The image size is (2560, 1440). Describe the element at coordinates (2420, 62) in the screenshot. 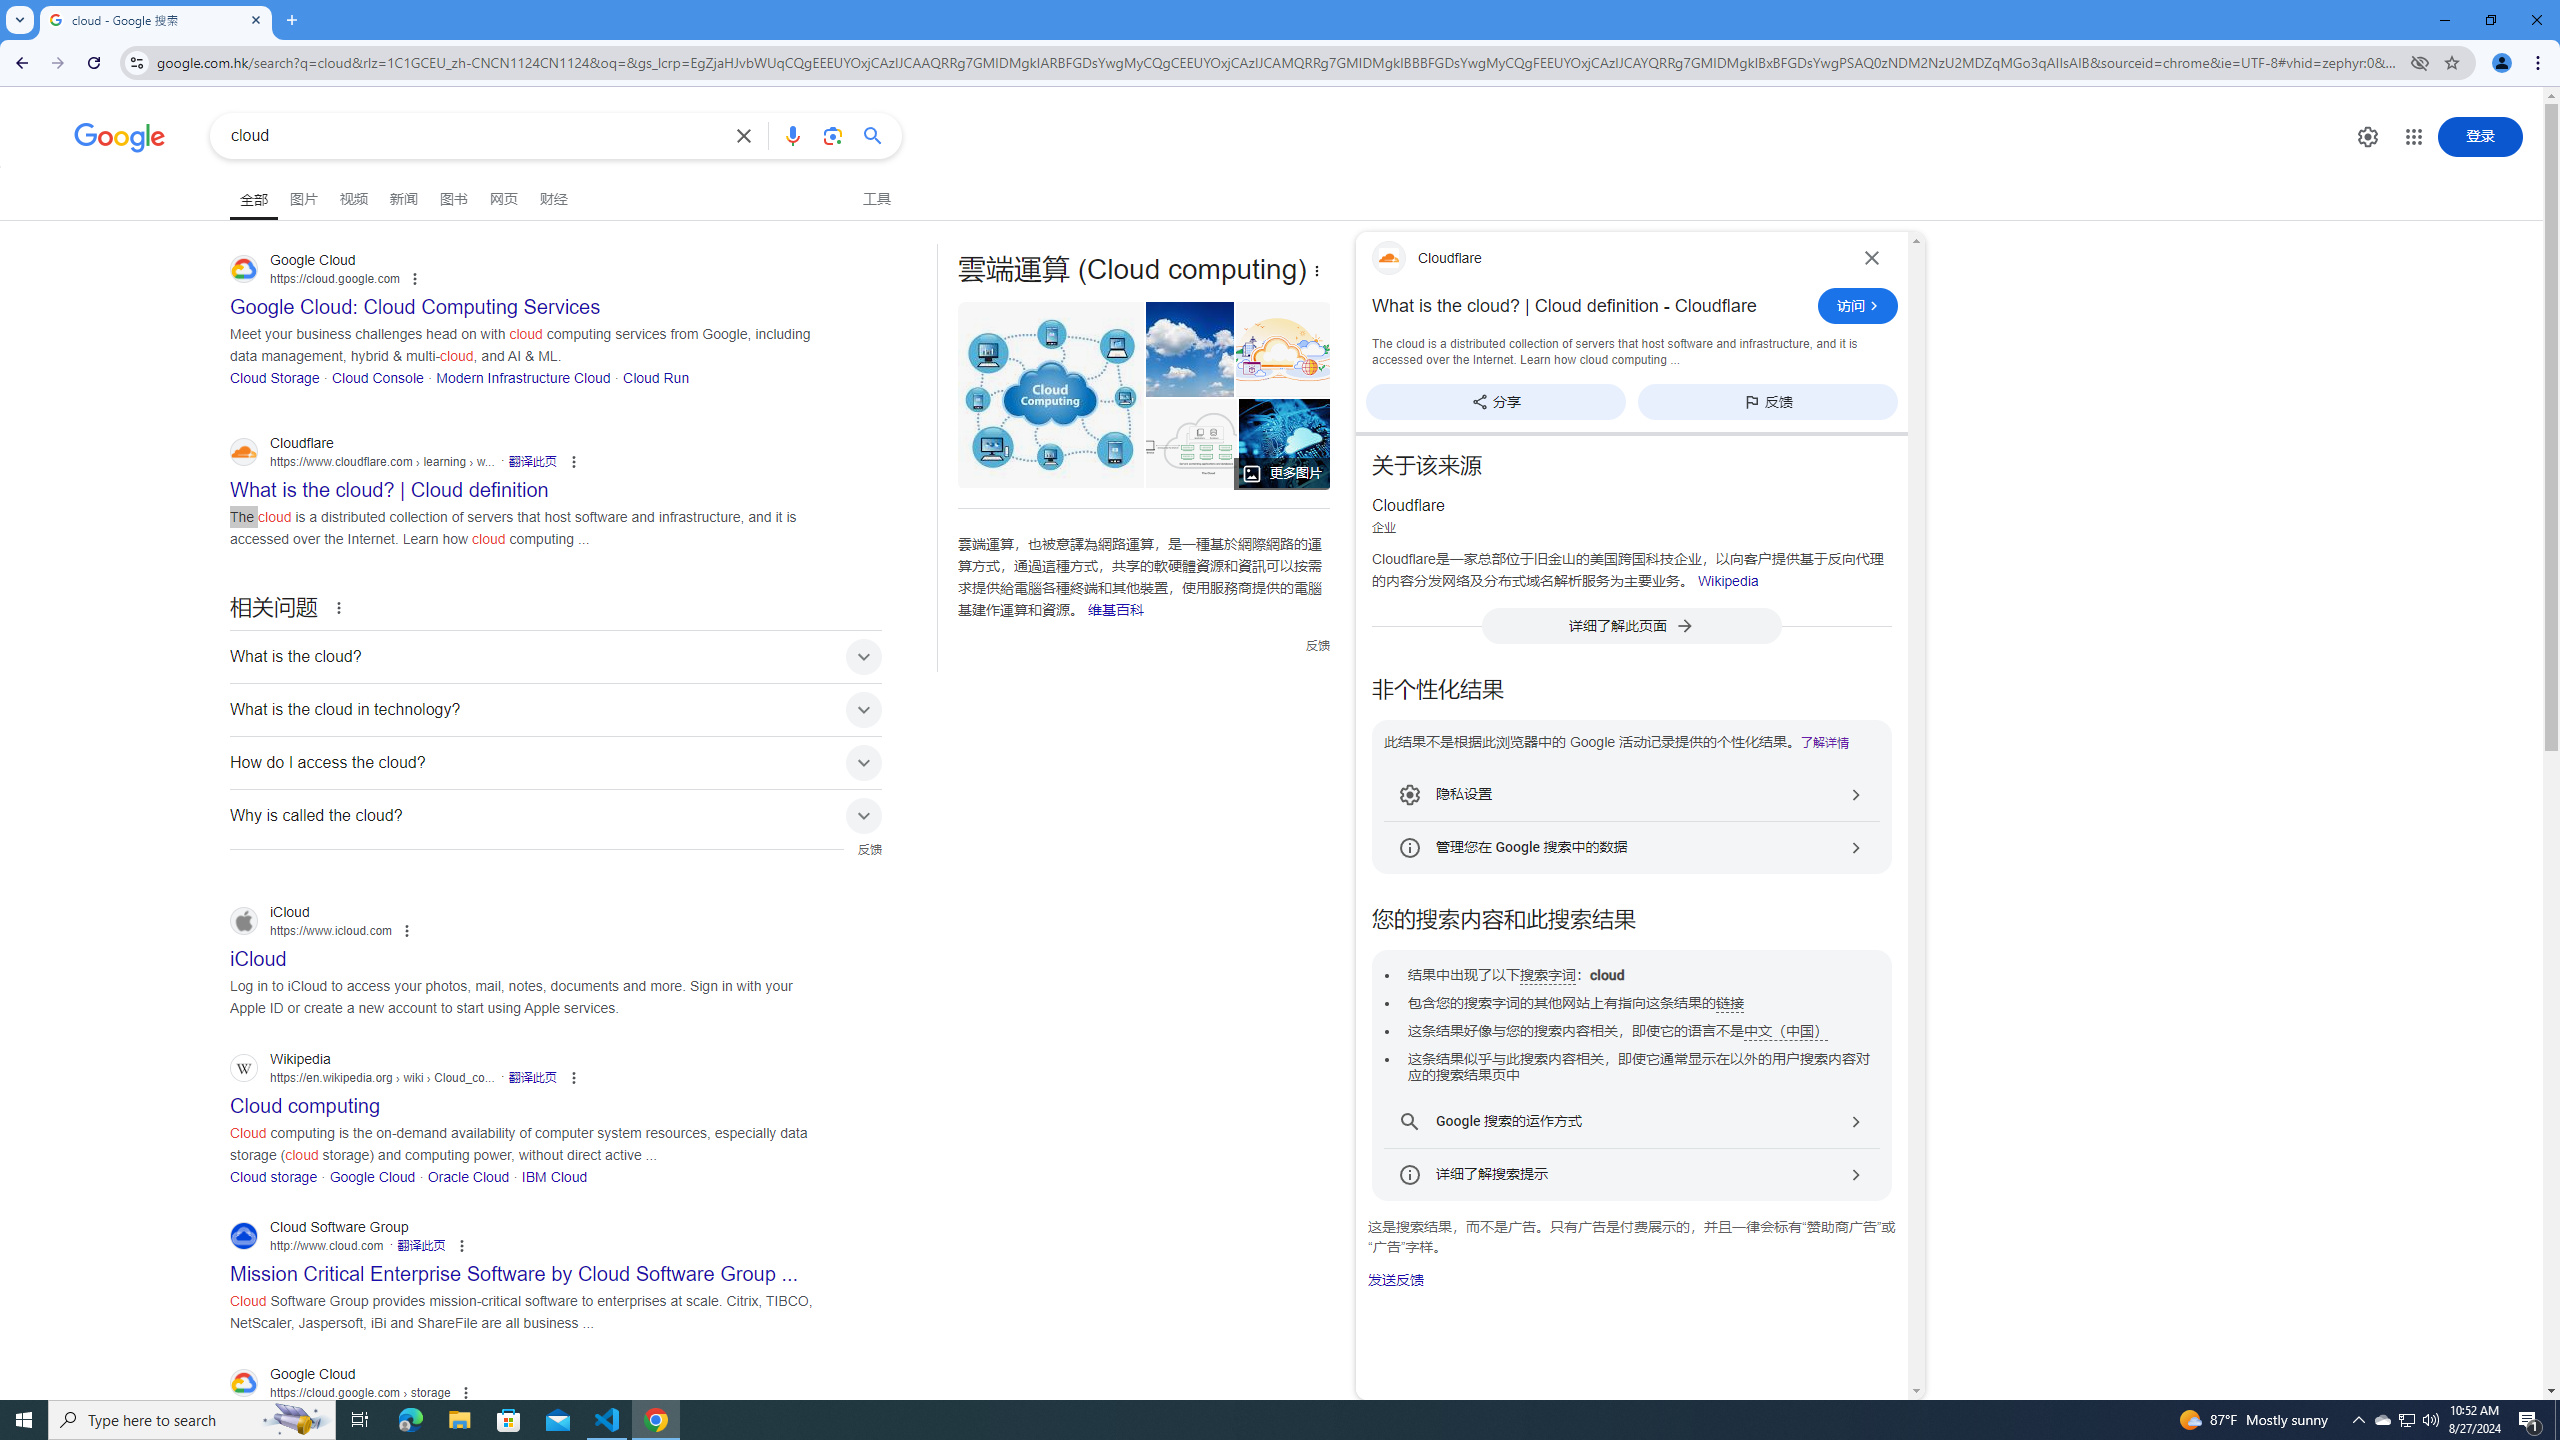

I see `Third-party cookies blocked` at that location.